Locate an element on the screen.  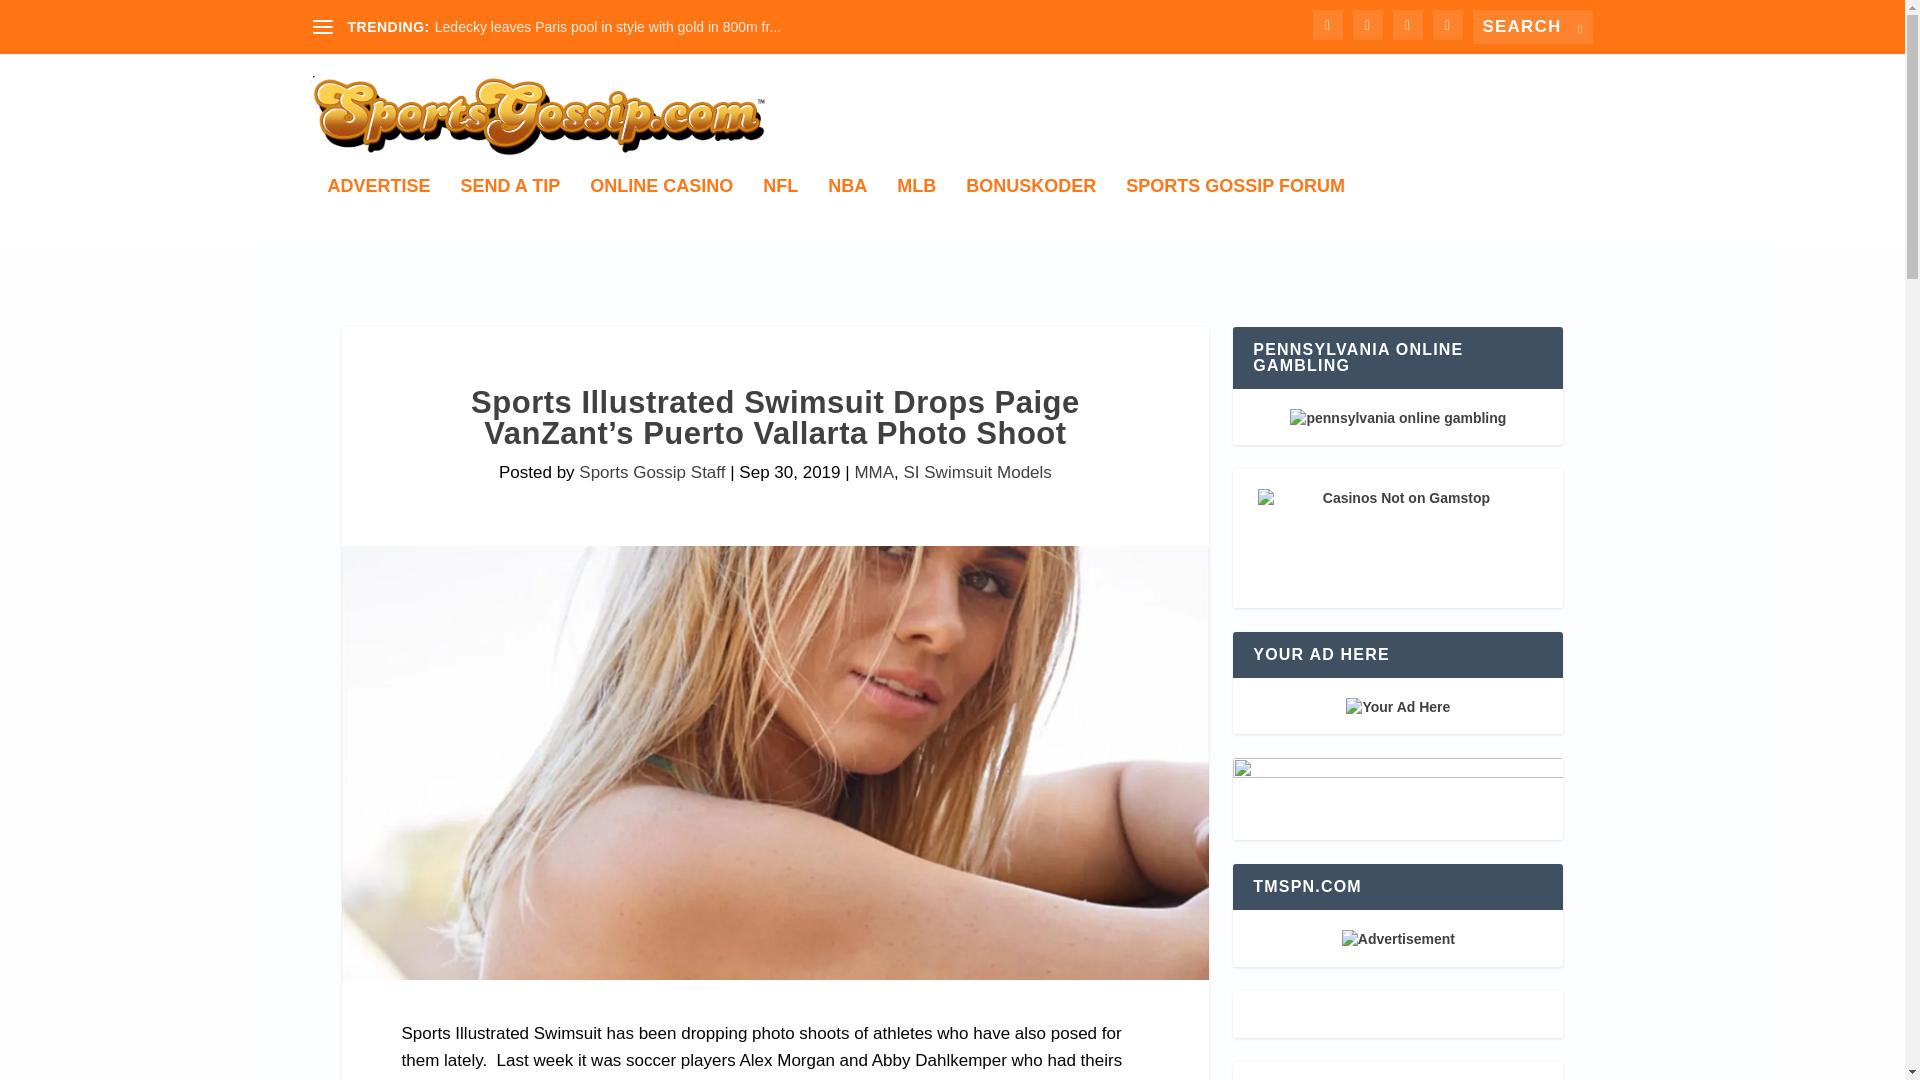
SEND A TIP is located at coordinates (510, 212).